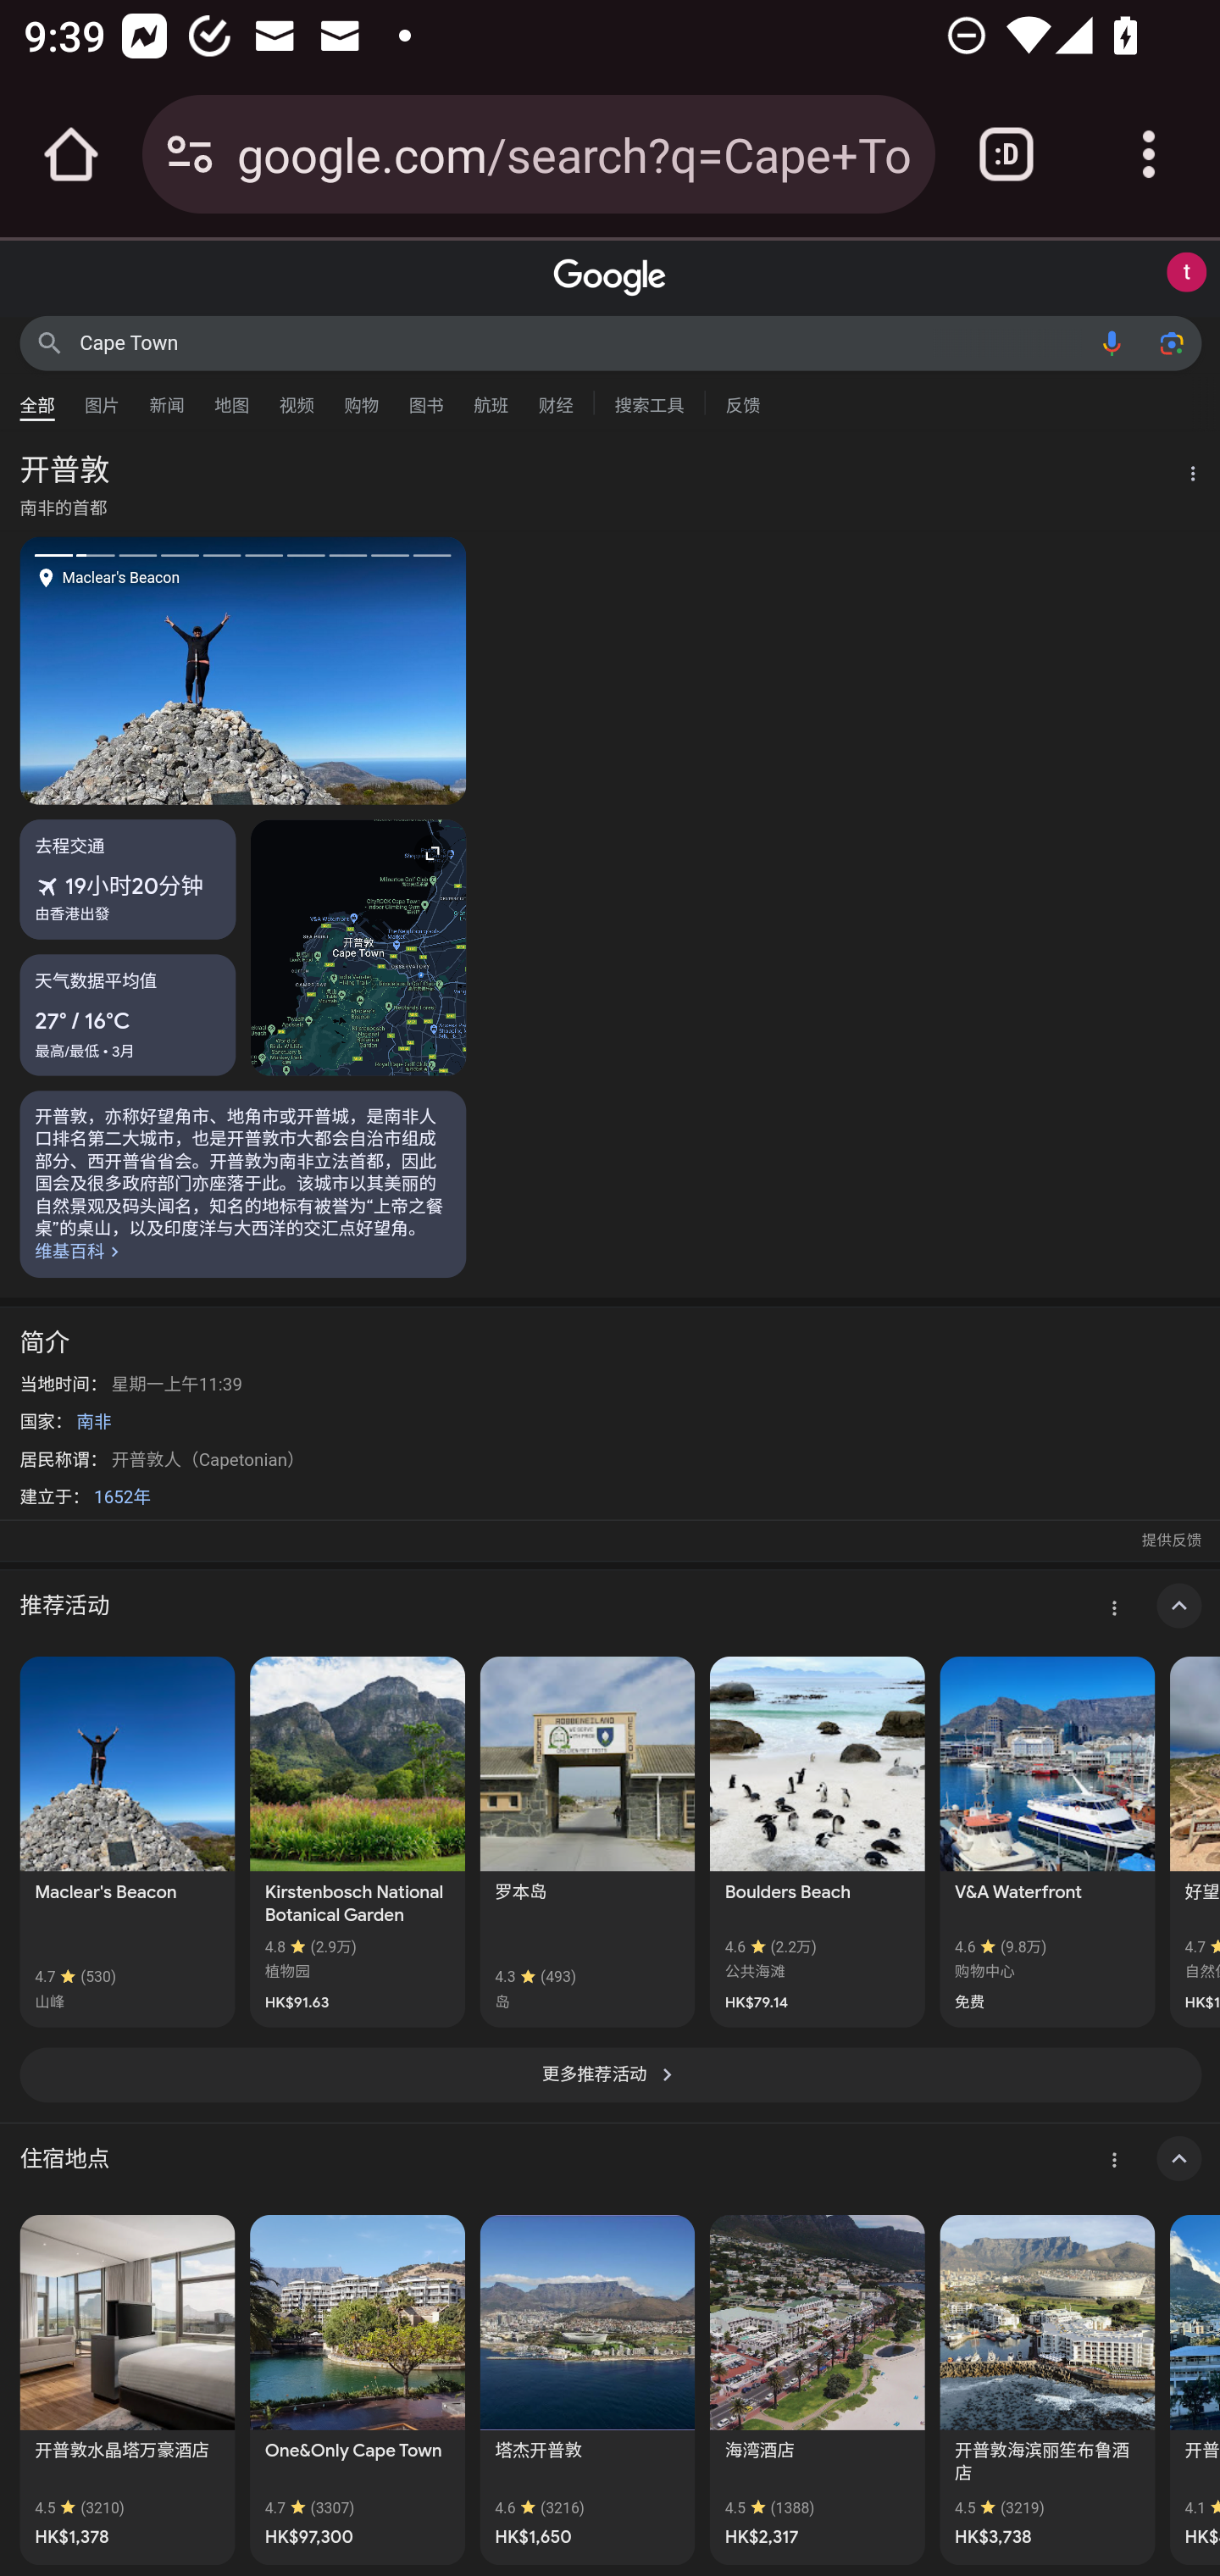 Image resolution: width=1220 pixels, height=2576 pixels. I want to click on 1652年, so click(122, 1496).